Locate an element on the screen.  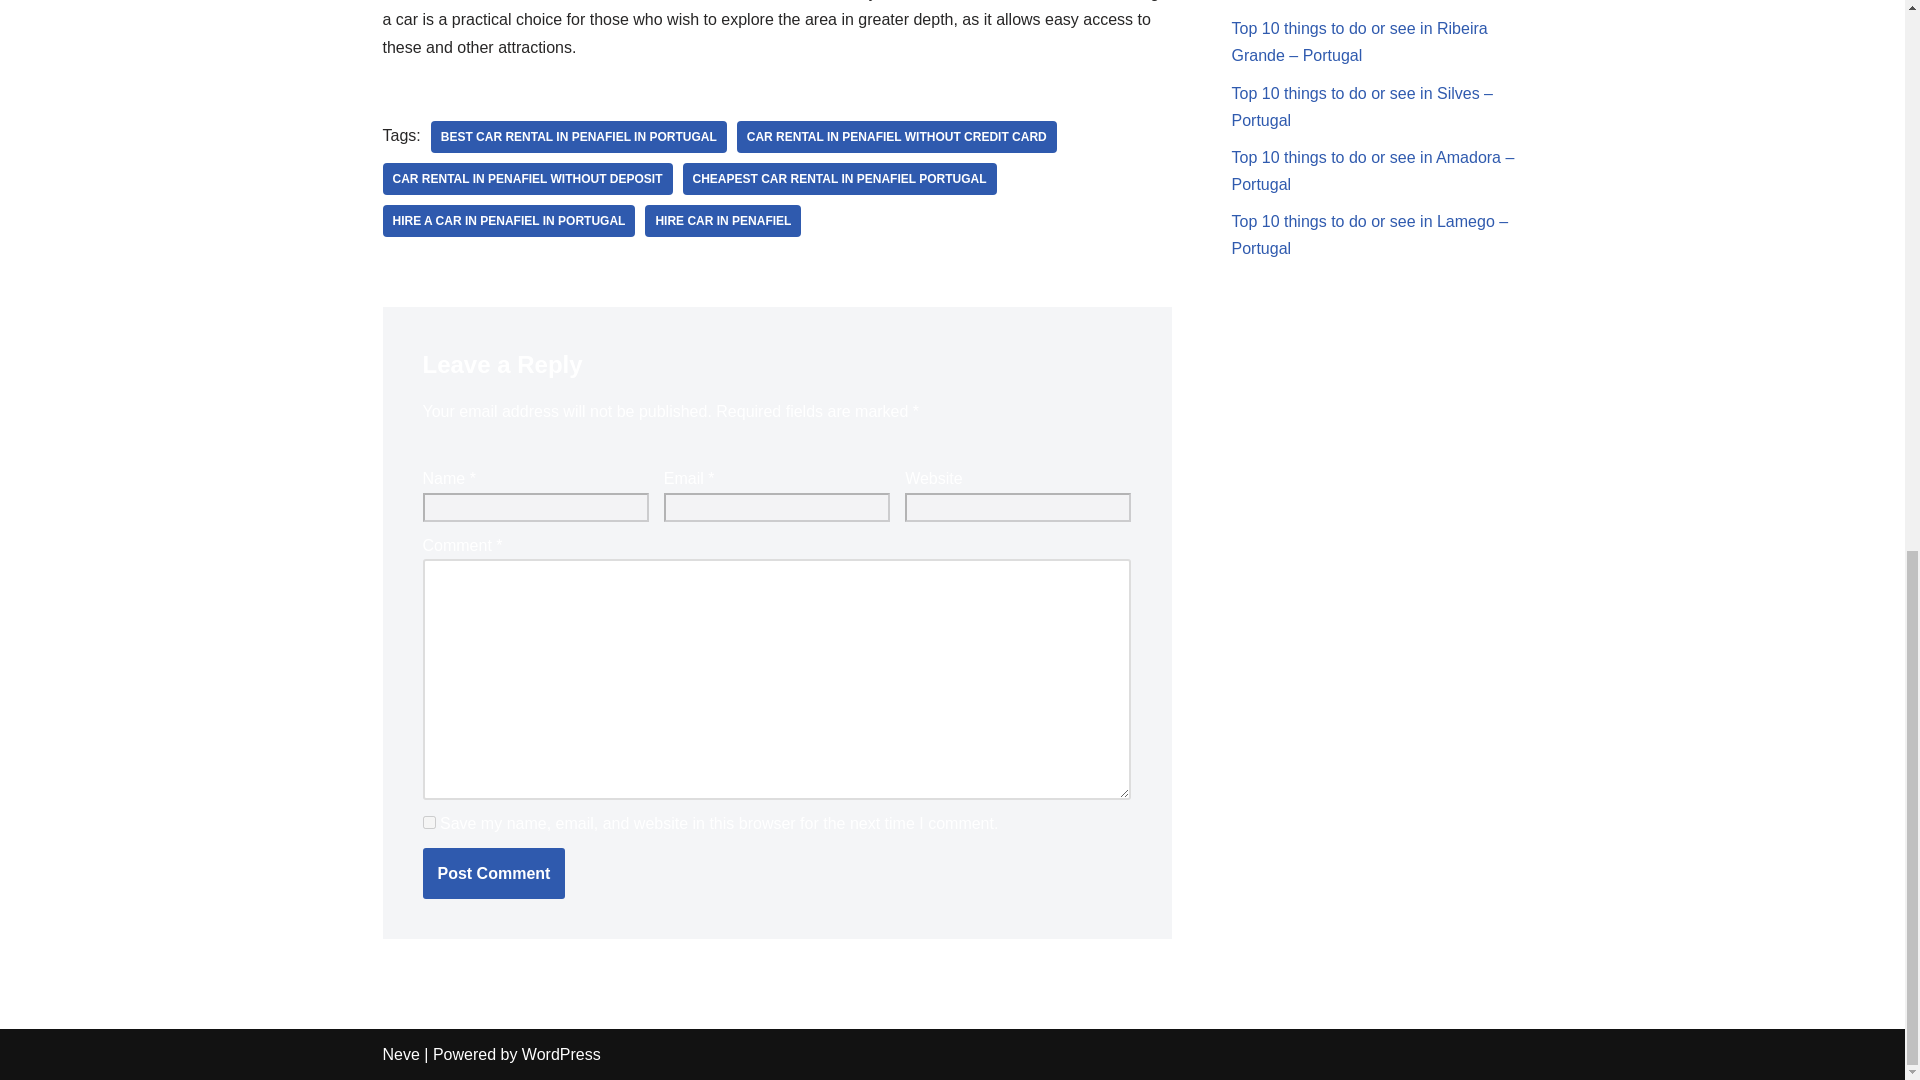
CAR RENTAL IN PENAFIEL WITHOUT DEPOSIT is located at coordinates (527, 179).